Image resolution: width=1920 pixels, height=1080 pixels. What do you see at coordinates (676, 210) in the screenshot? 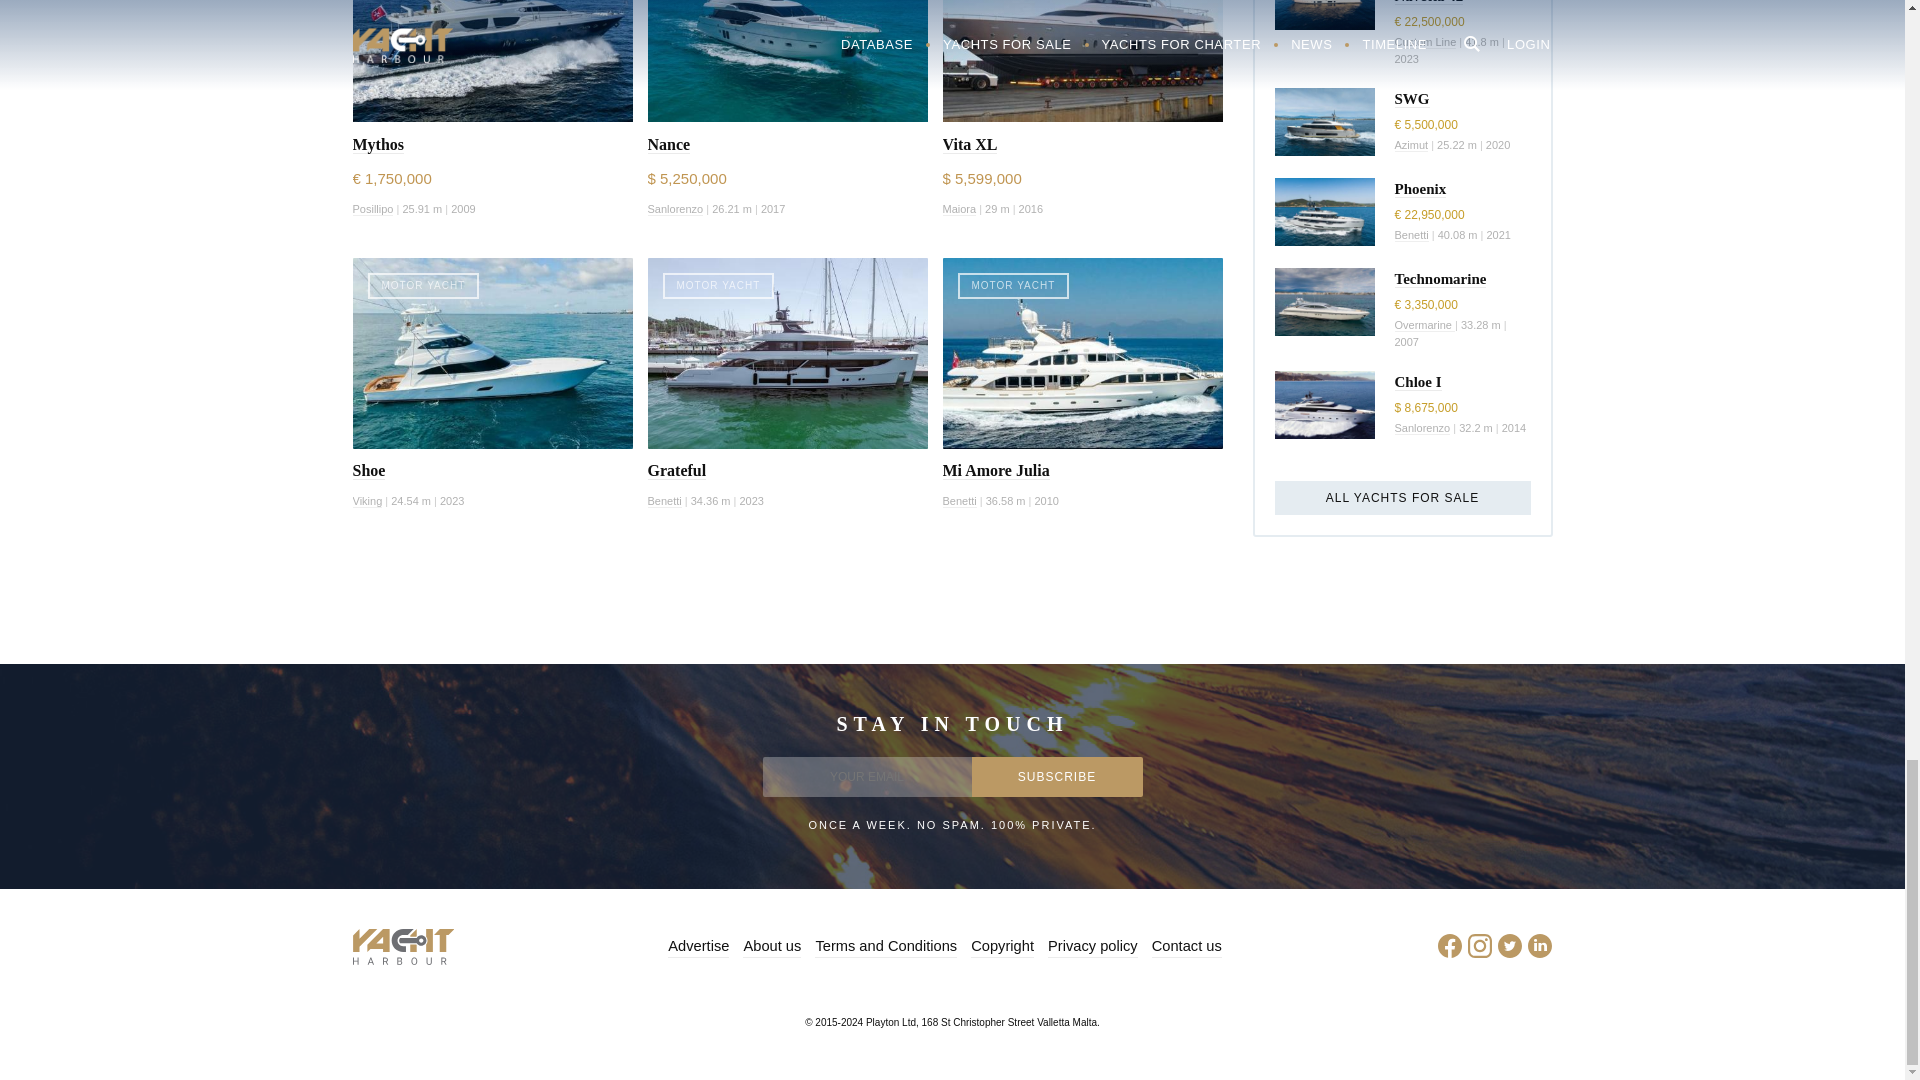
I see `Sanlorenzo` at bounding box center [676, 210].